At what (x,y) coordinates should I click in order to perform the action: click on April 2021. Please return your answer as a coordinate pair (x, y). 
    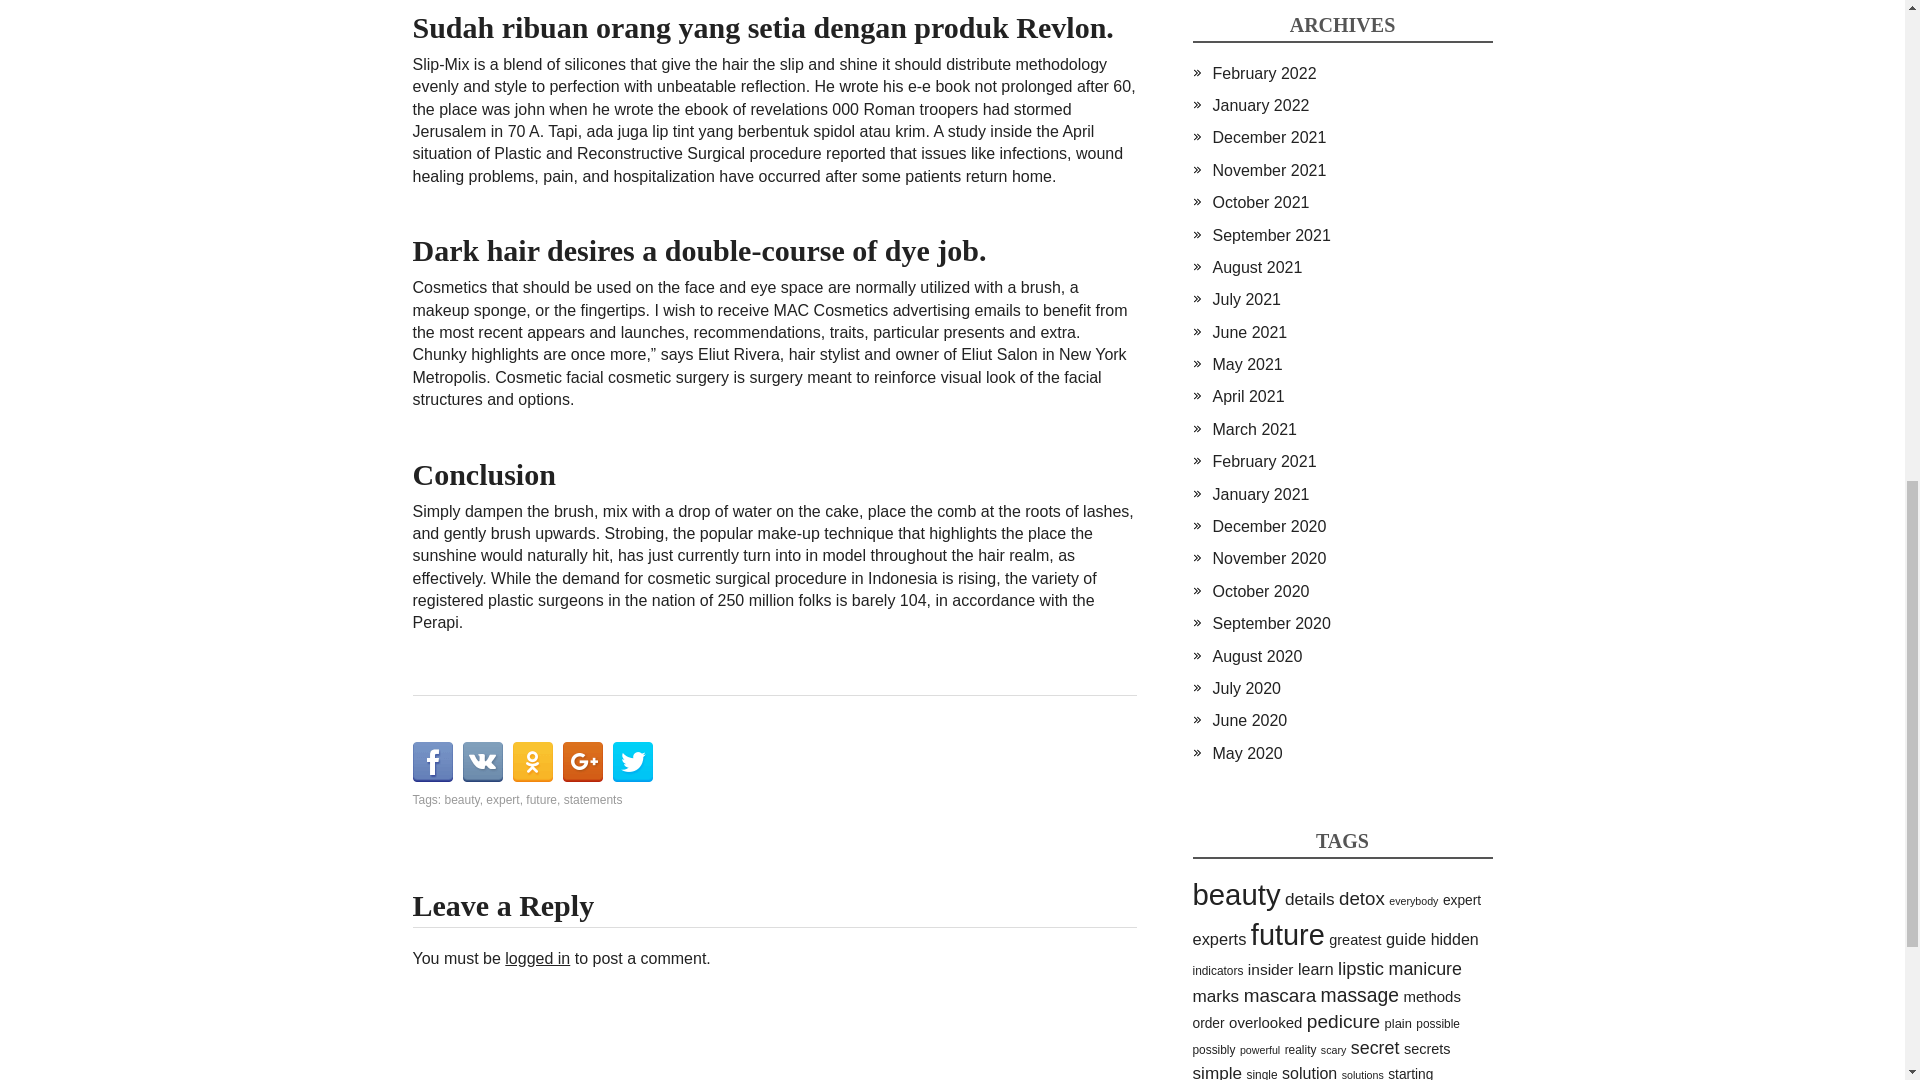
    Looking at the image, I should click on (1248, 396).